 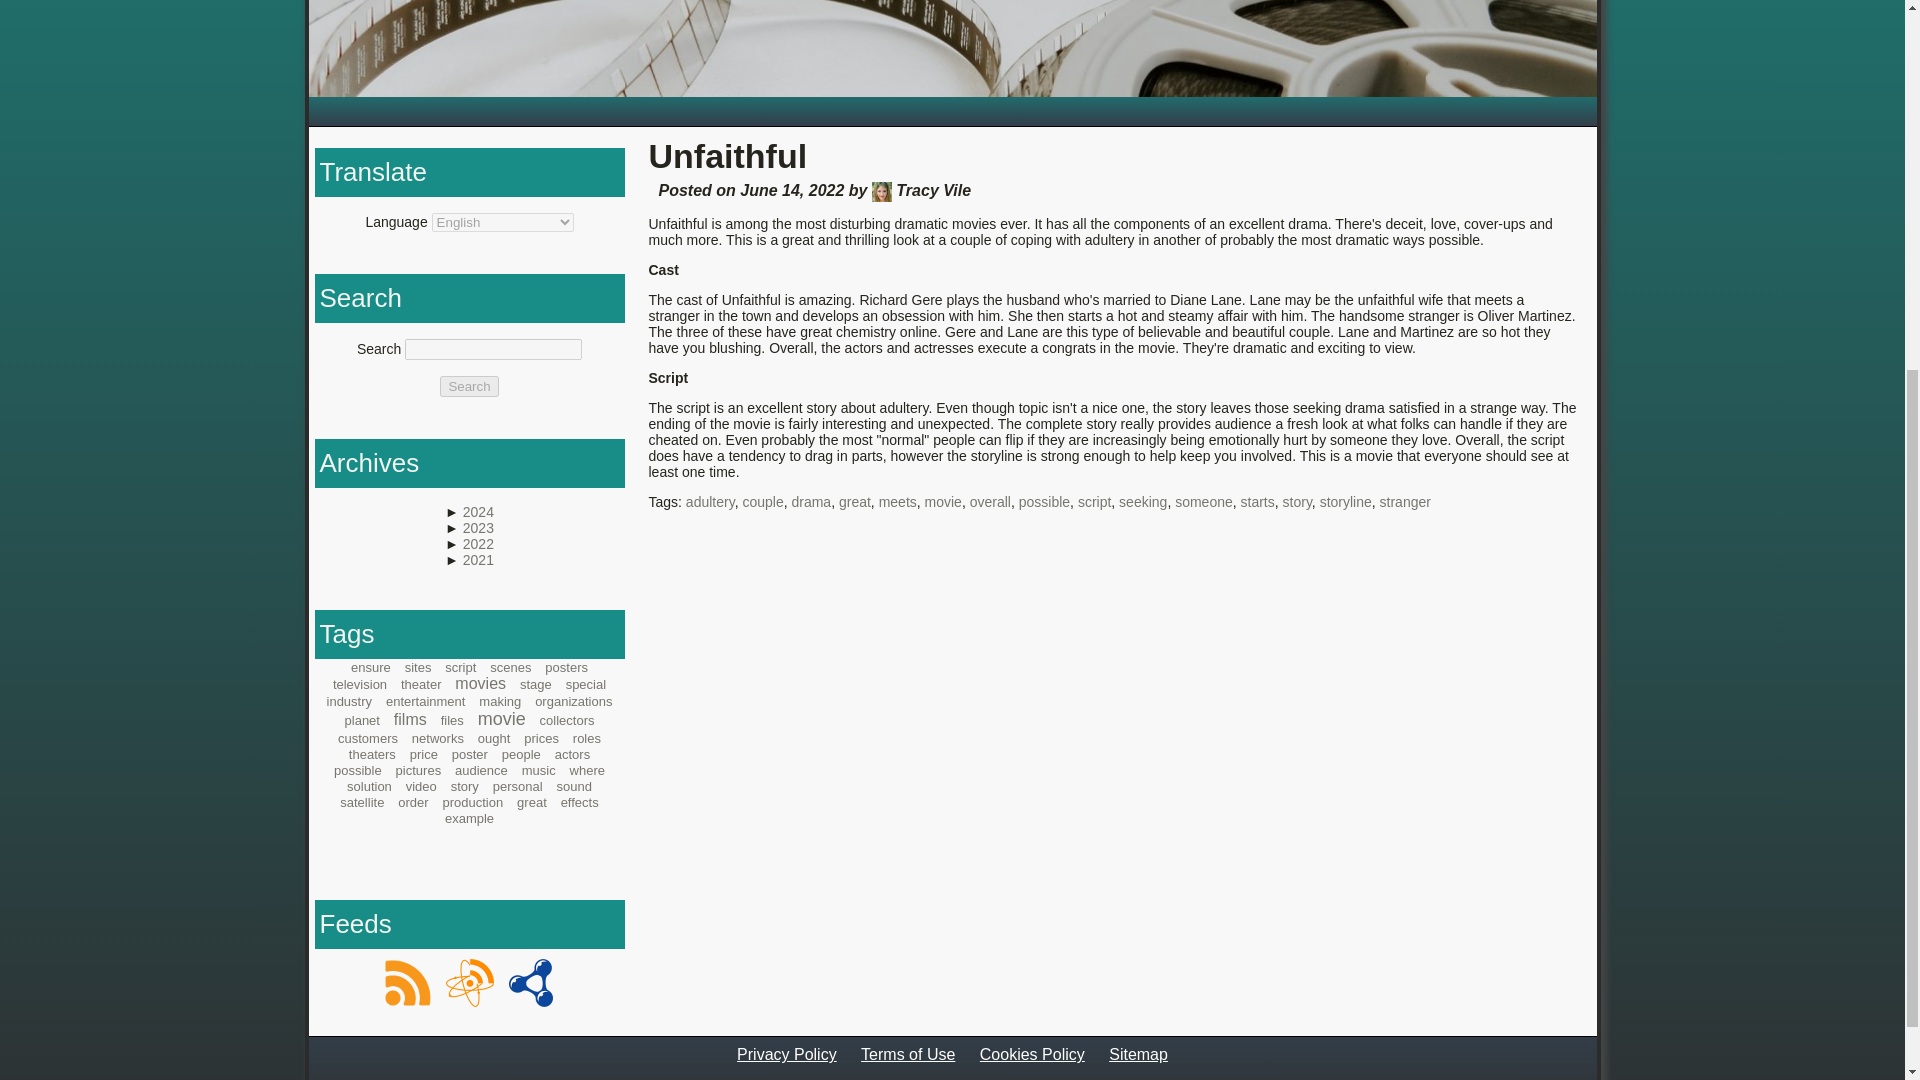 What do you see at coordinates (530, 982) in the screenshot?
I see `RDF Feed` at bounding box center [530, 982].